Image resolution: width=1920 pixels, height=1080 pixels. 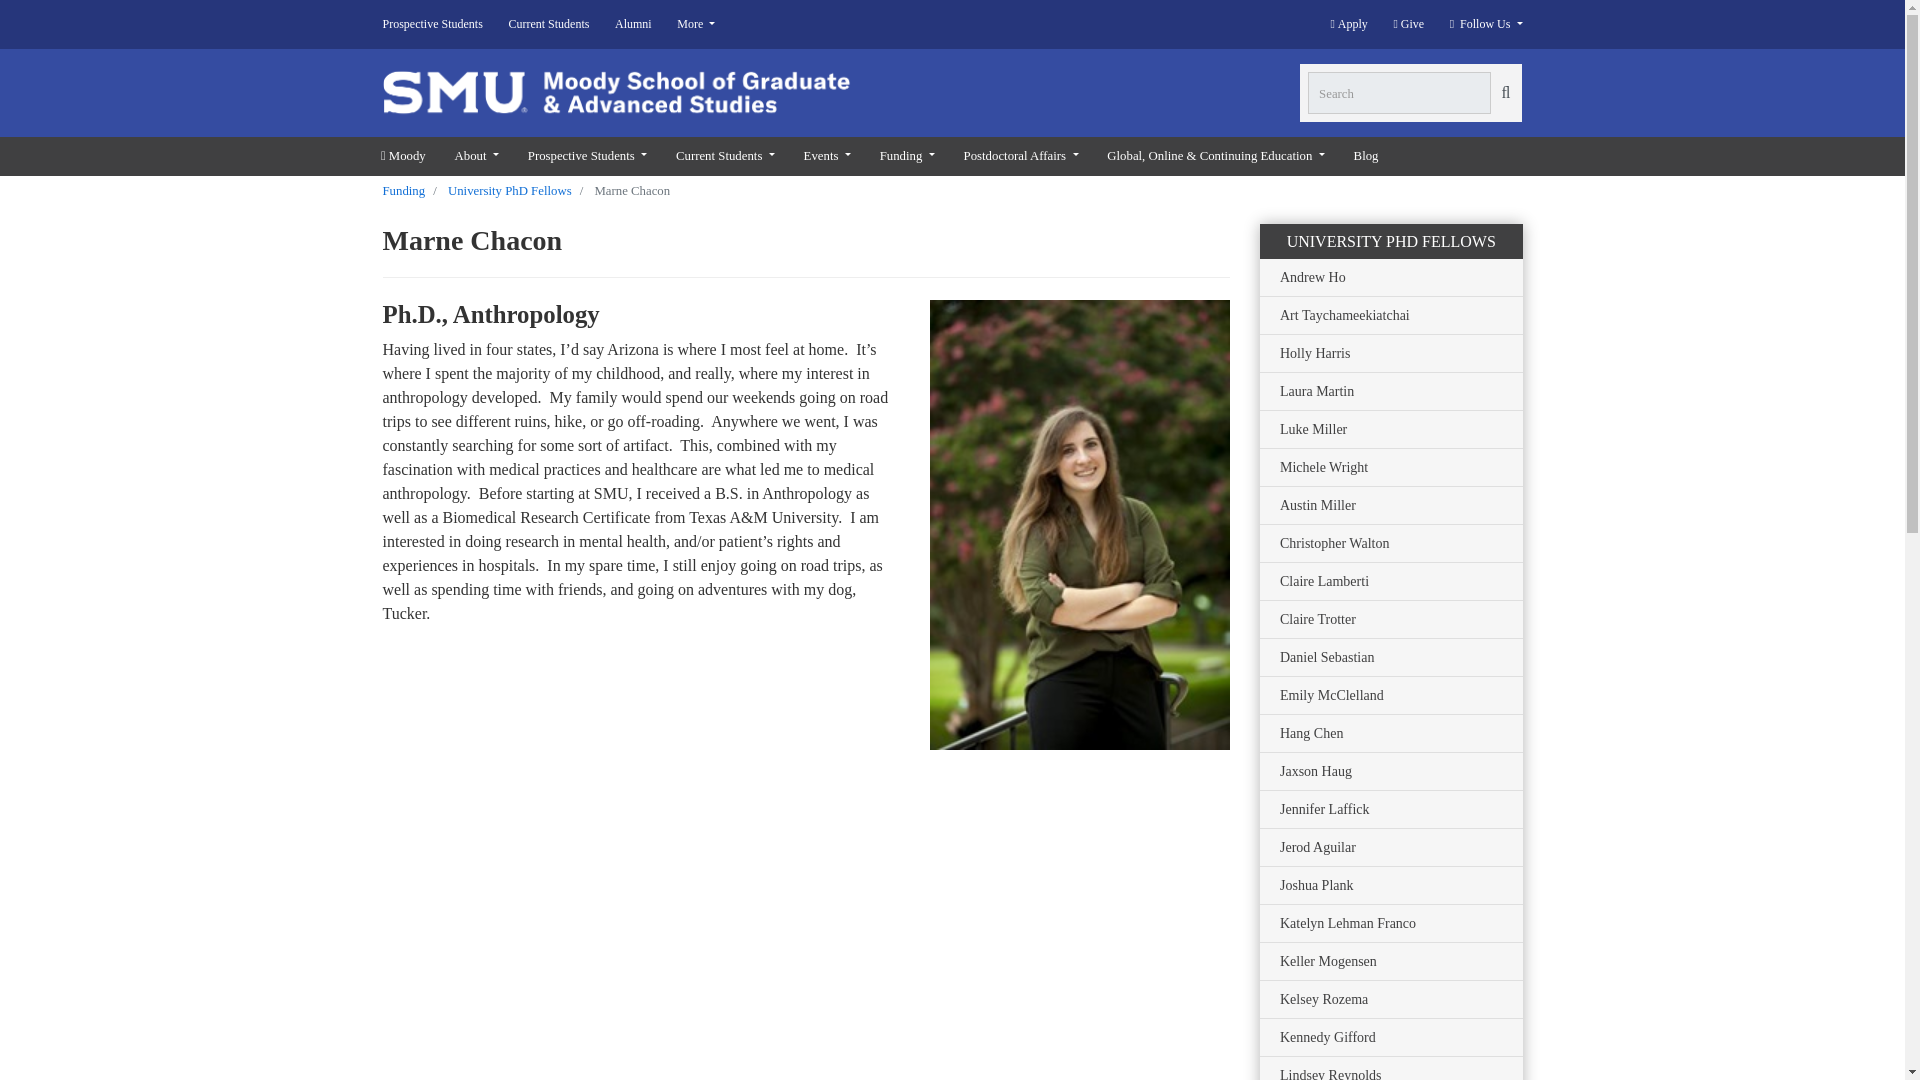 What do you see at coordinates (586, 156) in the screenshot?
I see `Prospective Students` at bounding box center [586, 156].